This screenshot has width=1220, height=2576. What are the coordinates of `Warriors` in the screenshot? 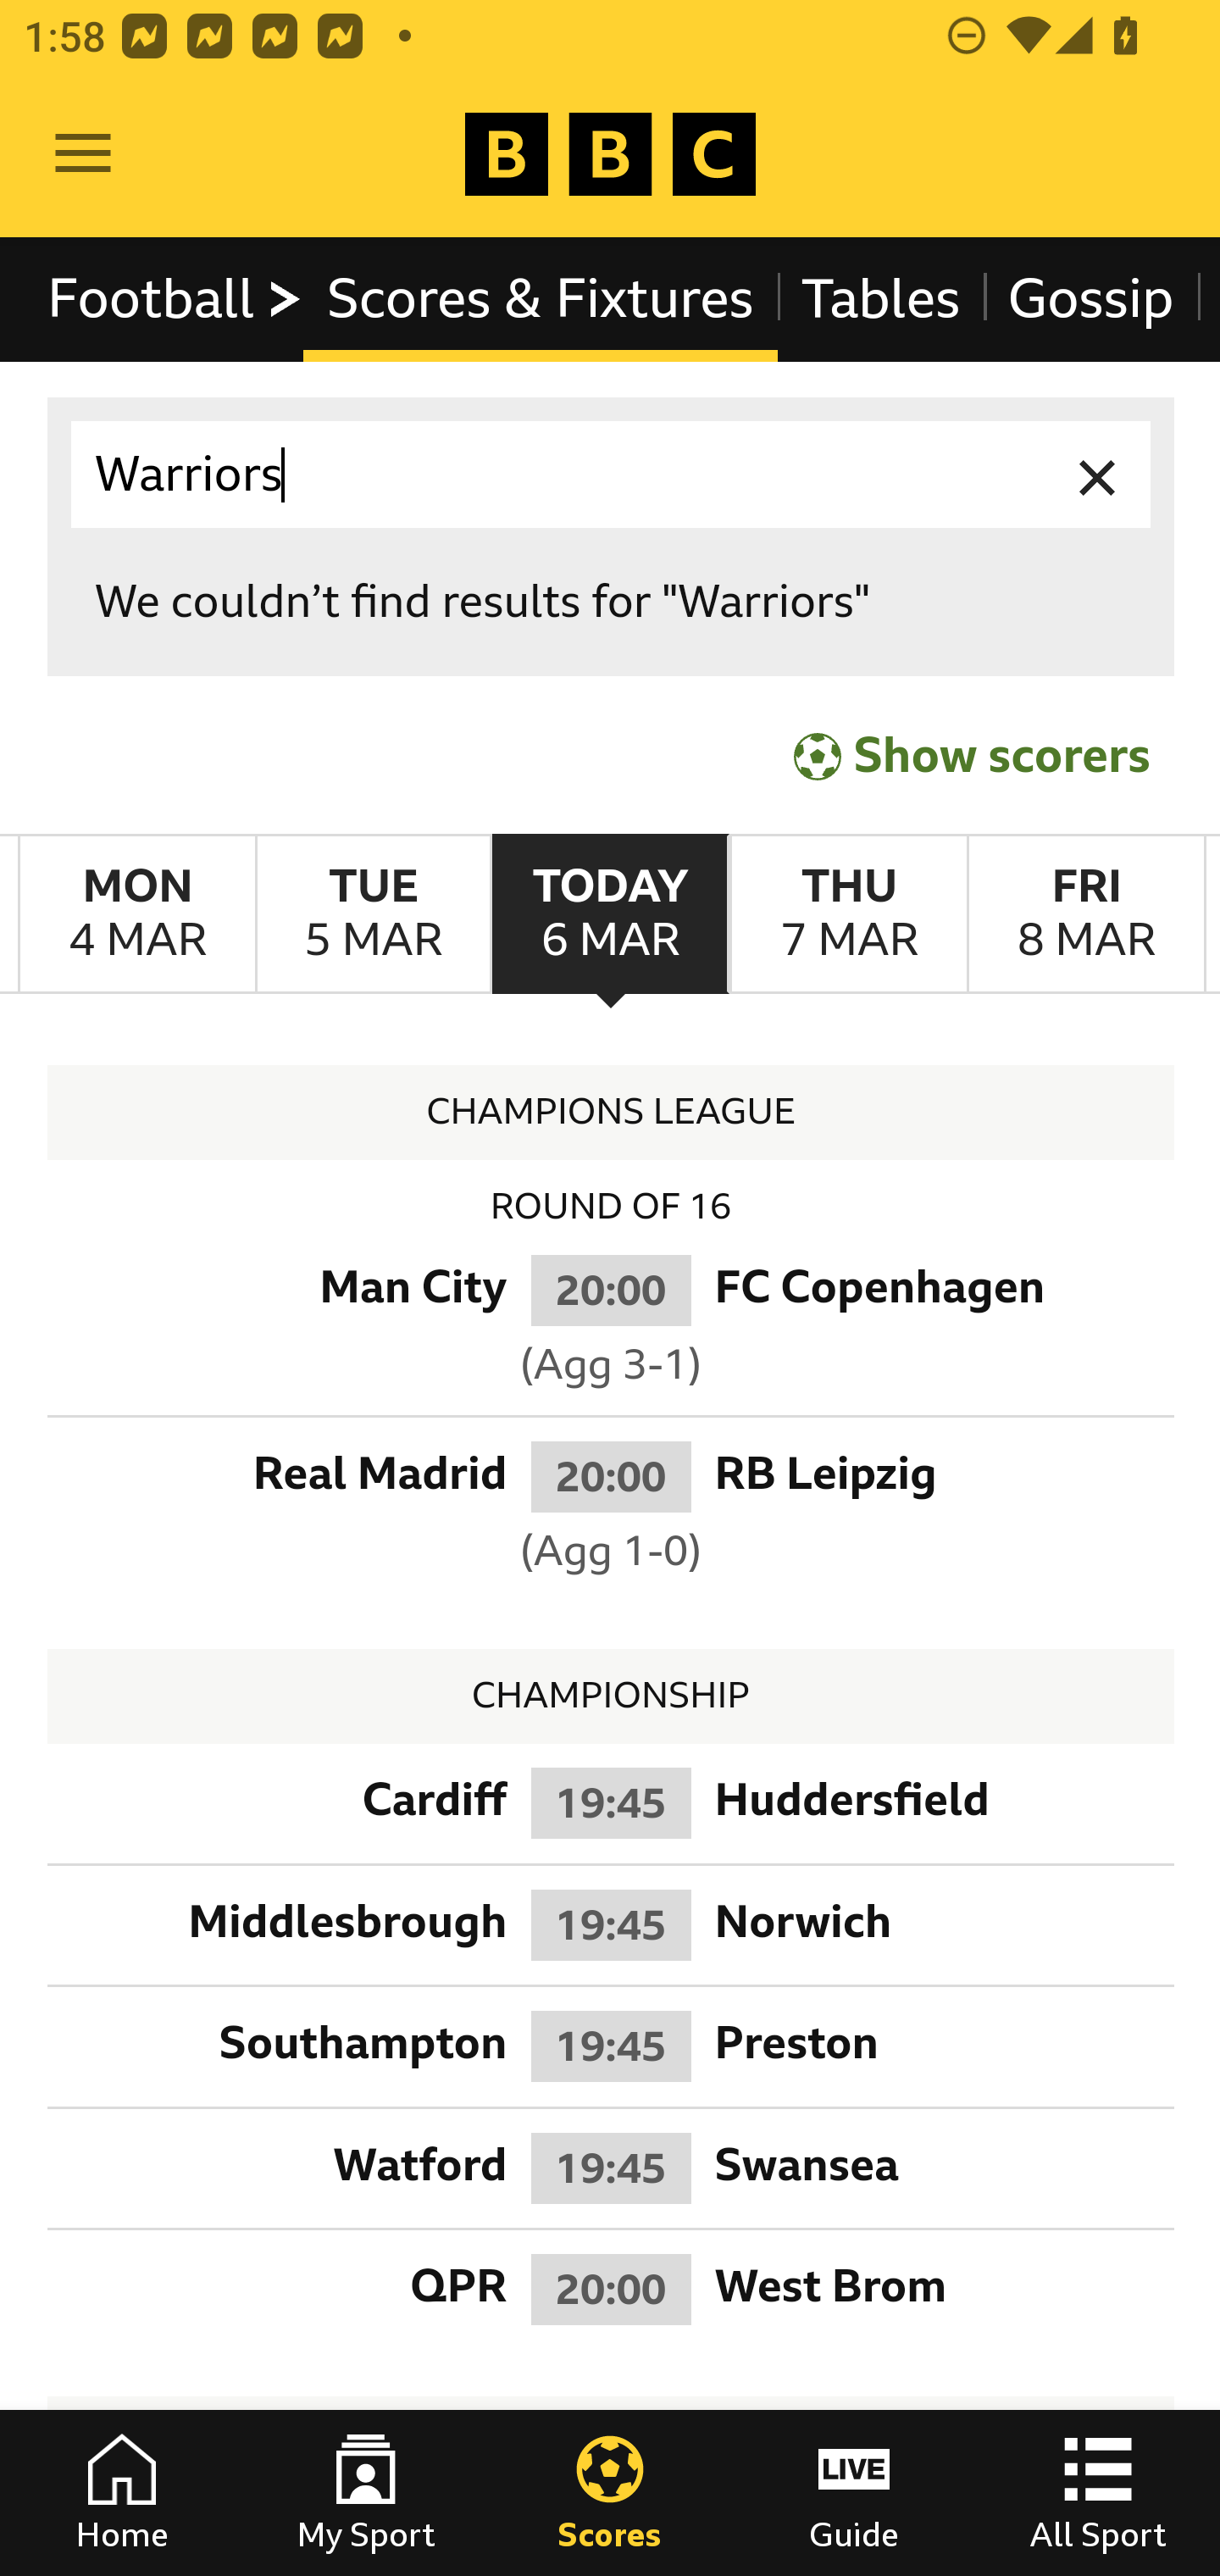 It's located at (612, 475).